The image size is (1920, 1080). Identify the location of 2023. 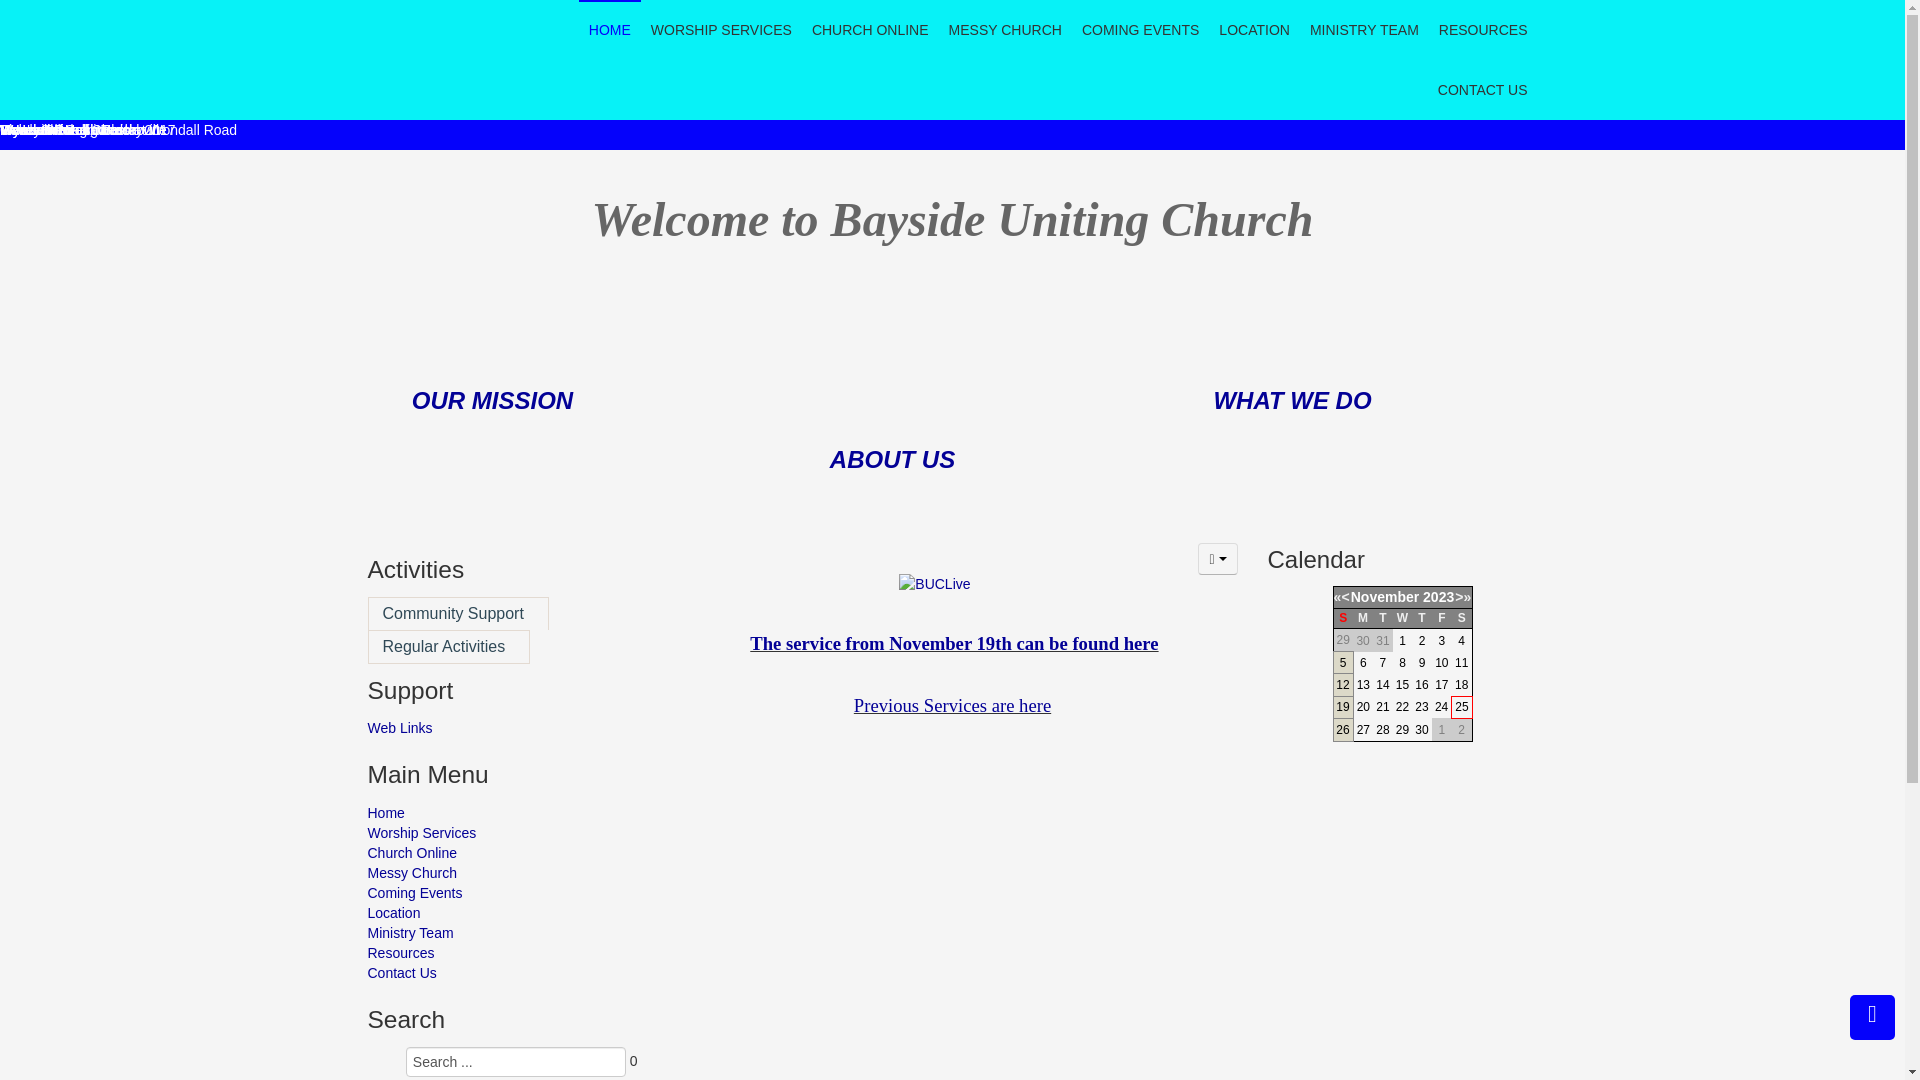
(1438, 597).